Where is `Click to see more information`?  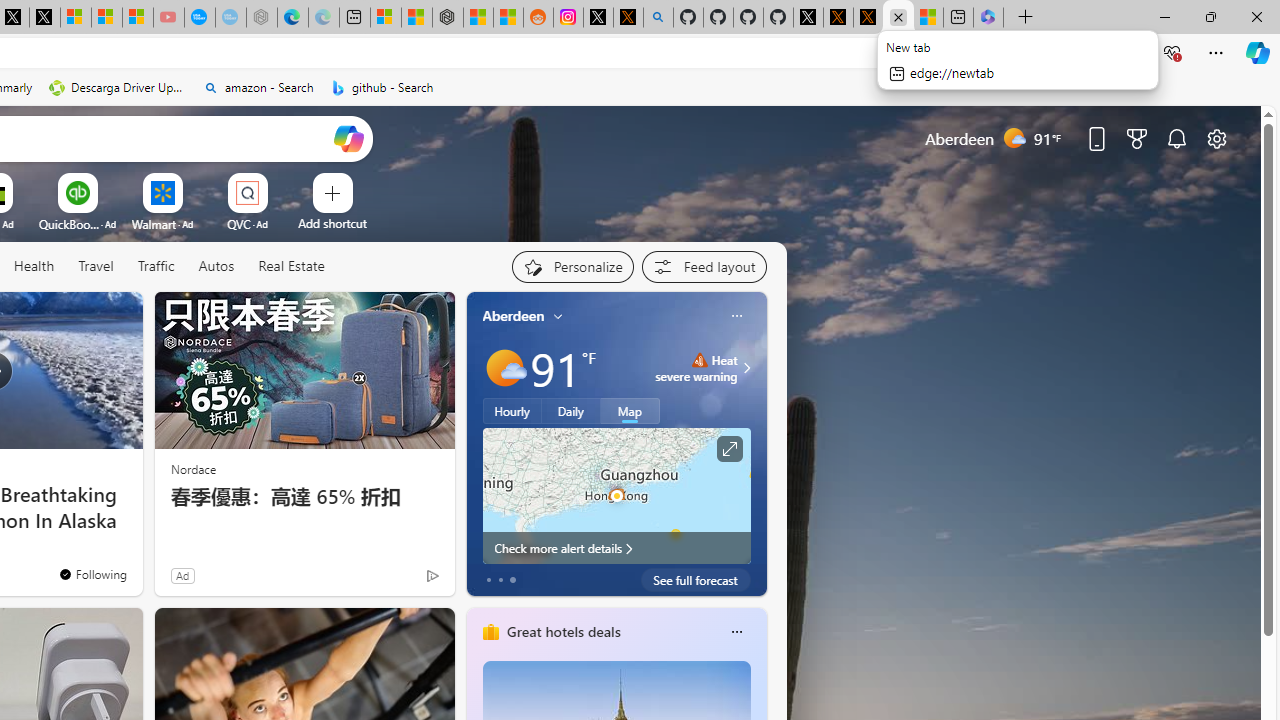
Click to see more information is located at coordinates (728, 449).